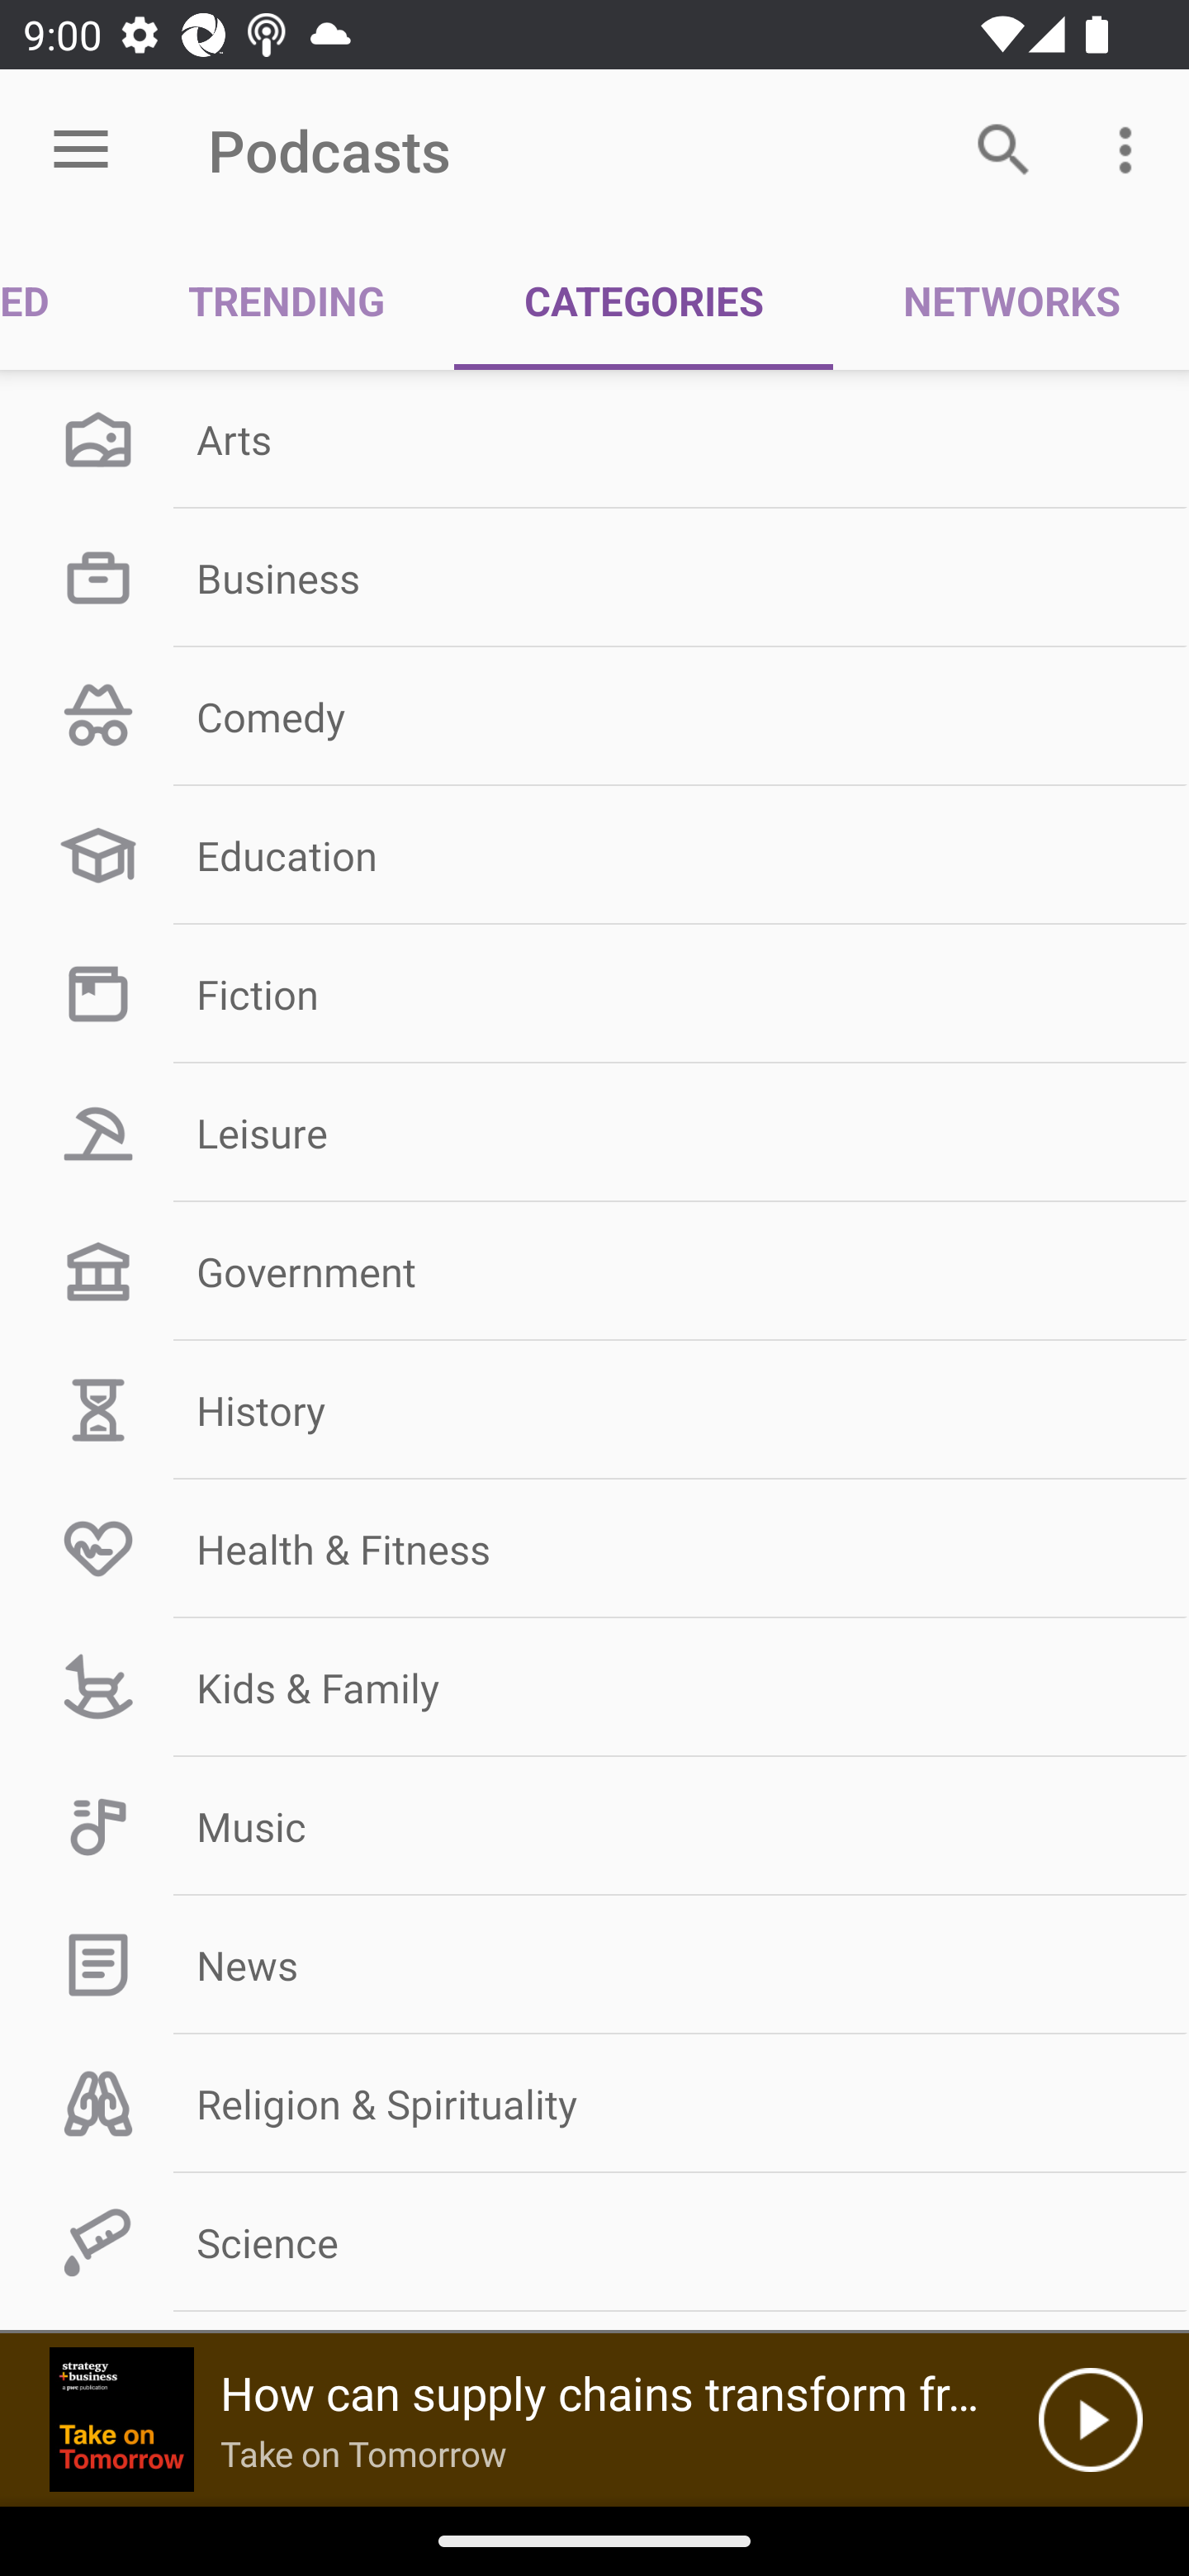 The height and width of the screenshot is (2576, 1189). What do you see at coordinates (594, 1965) in the screenshot?
I see `News` at bounding box center [594, 1965].